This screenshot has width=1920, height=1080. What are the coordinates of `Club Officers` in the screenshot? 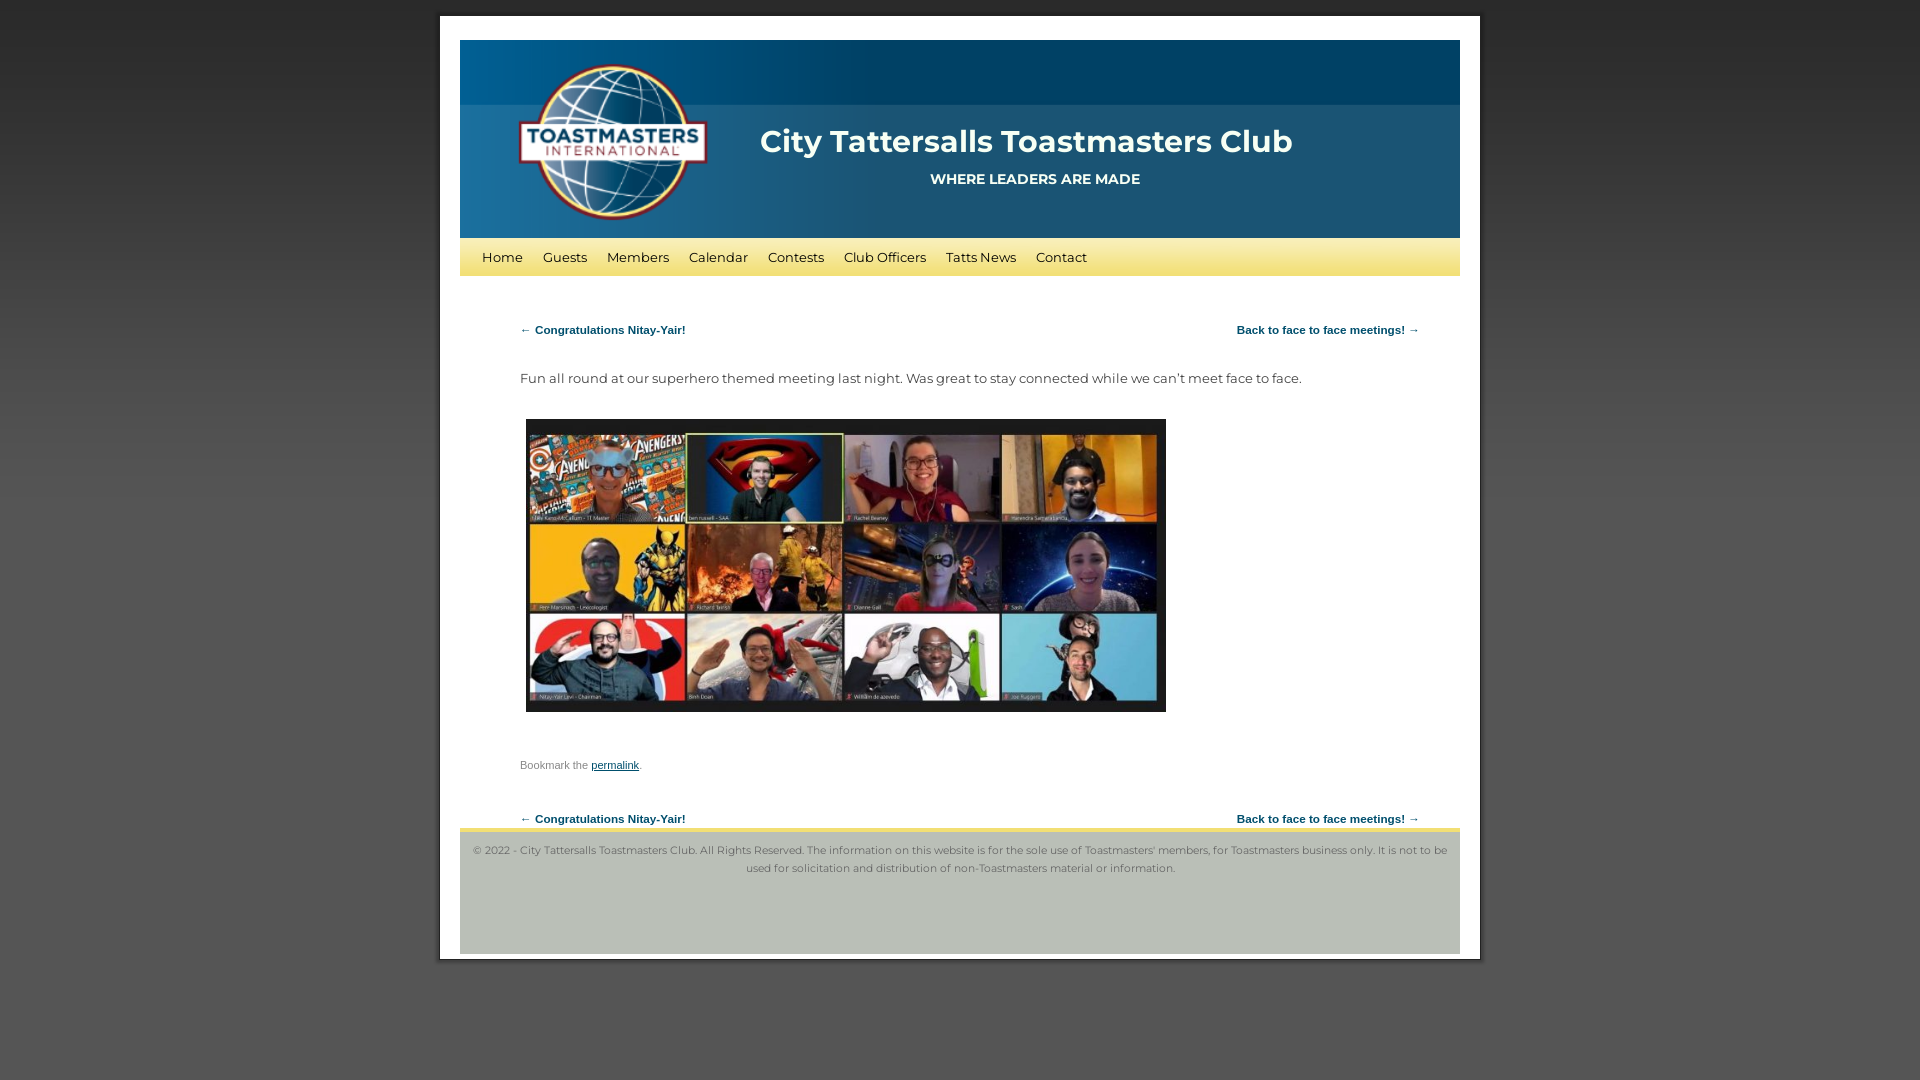 It's located at (885, 257).